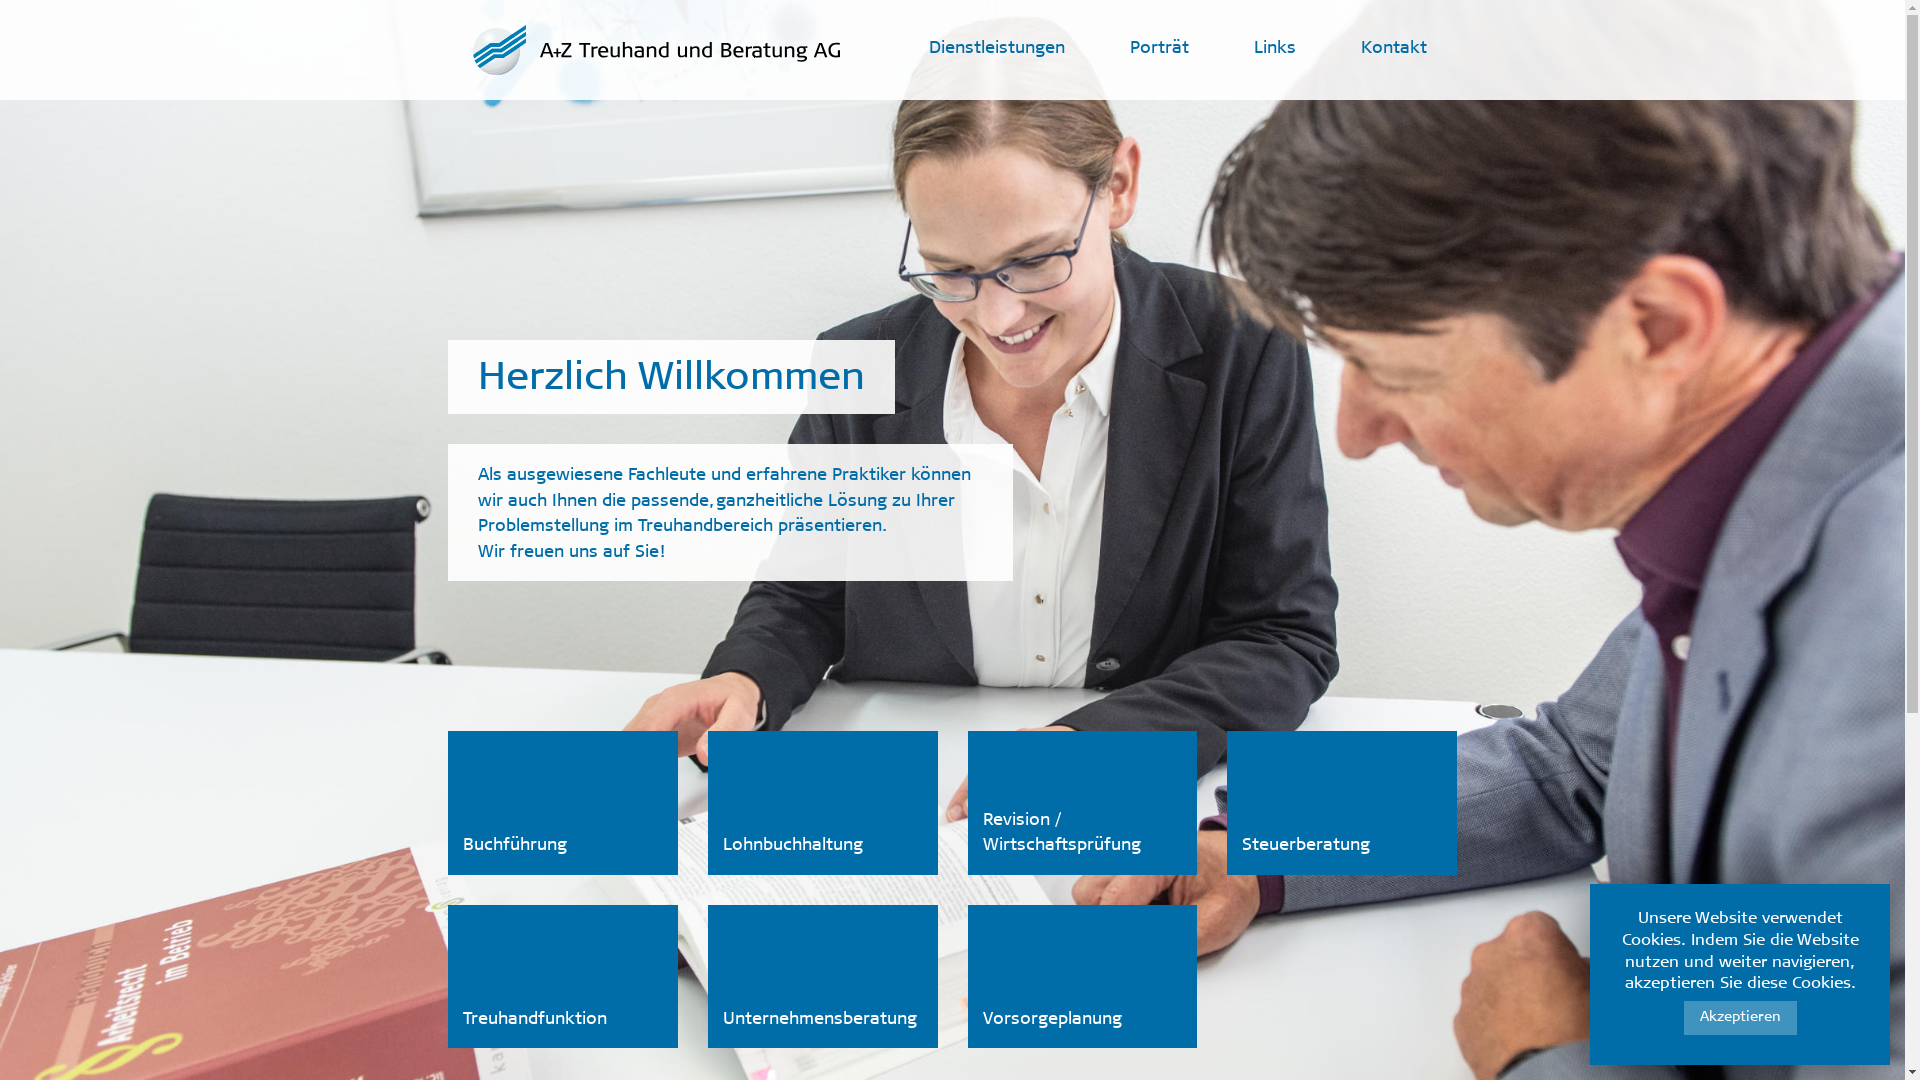  What do you see at coordinates (658, 50) in the screenshot?
I see `A+Z Treuhand und Beratung AG` at bounding box center [658, 50].